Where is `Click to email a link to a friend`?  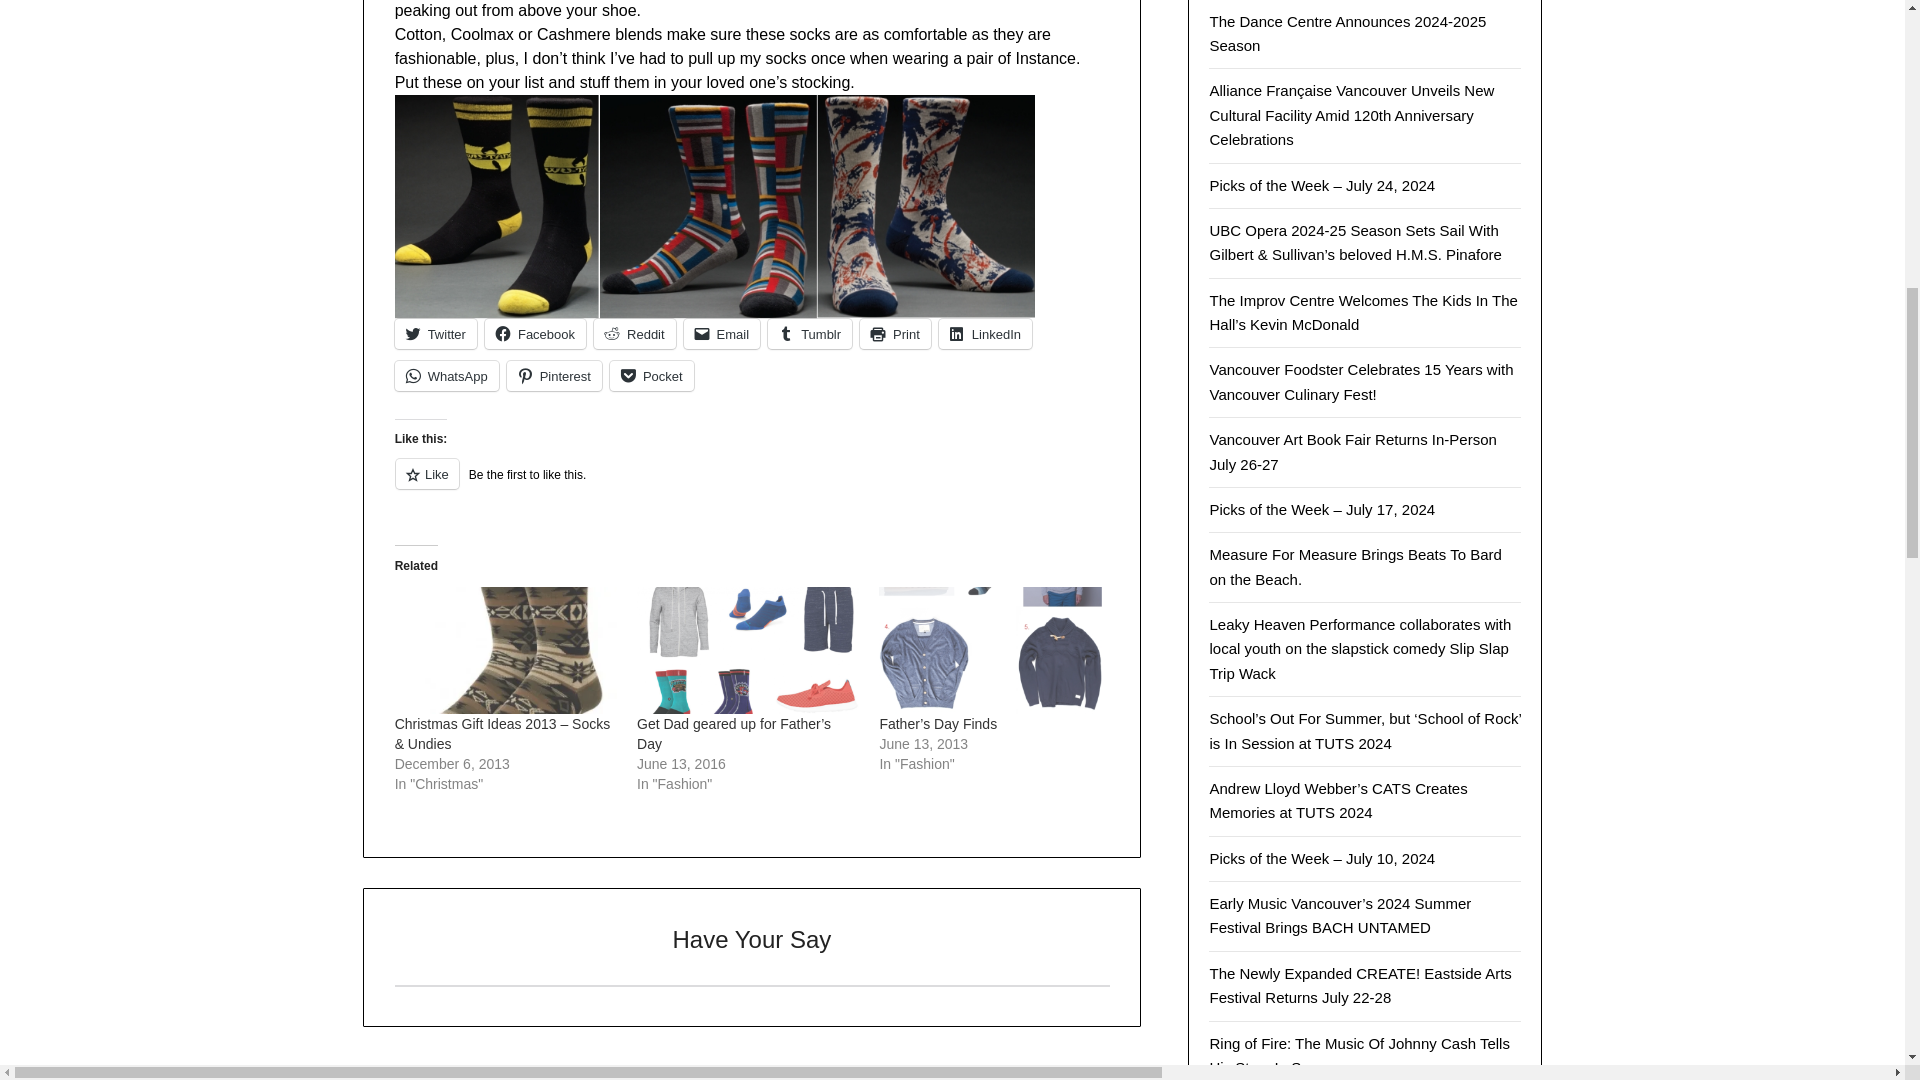
Click to email a link to a friend is located at coordinates (722, 333).